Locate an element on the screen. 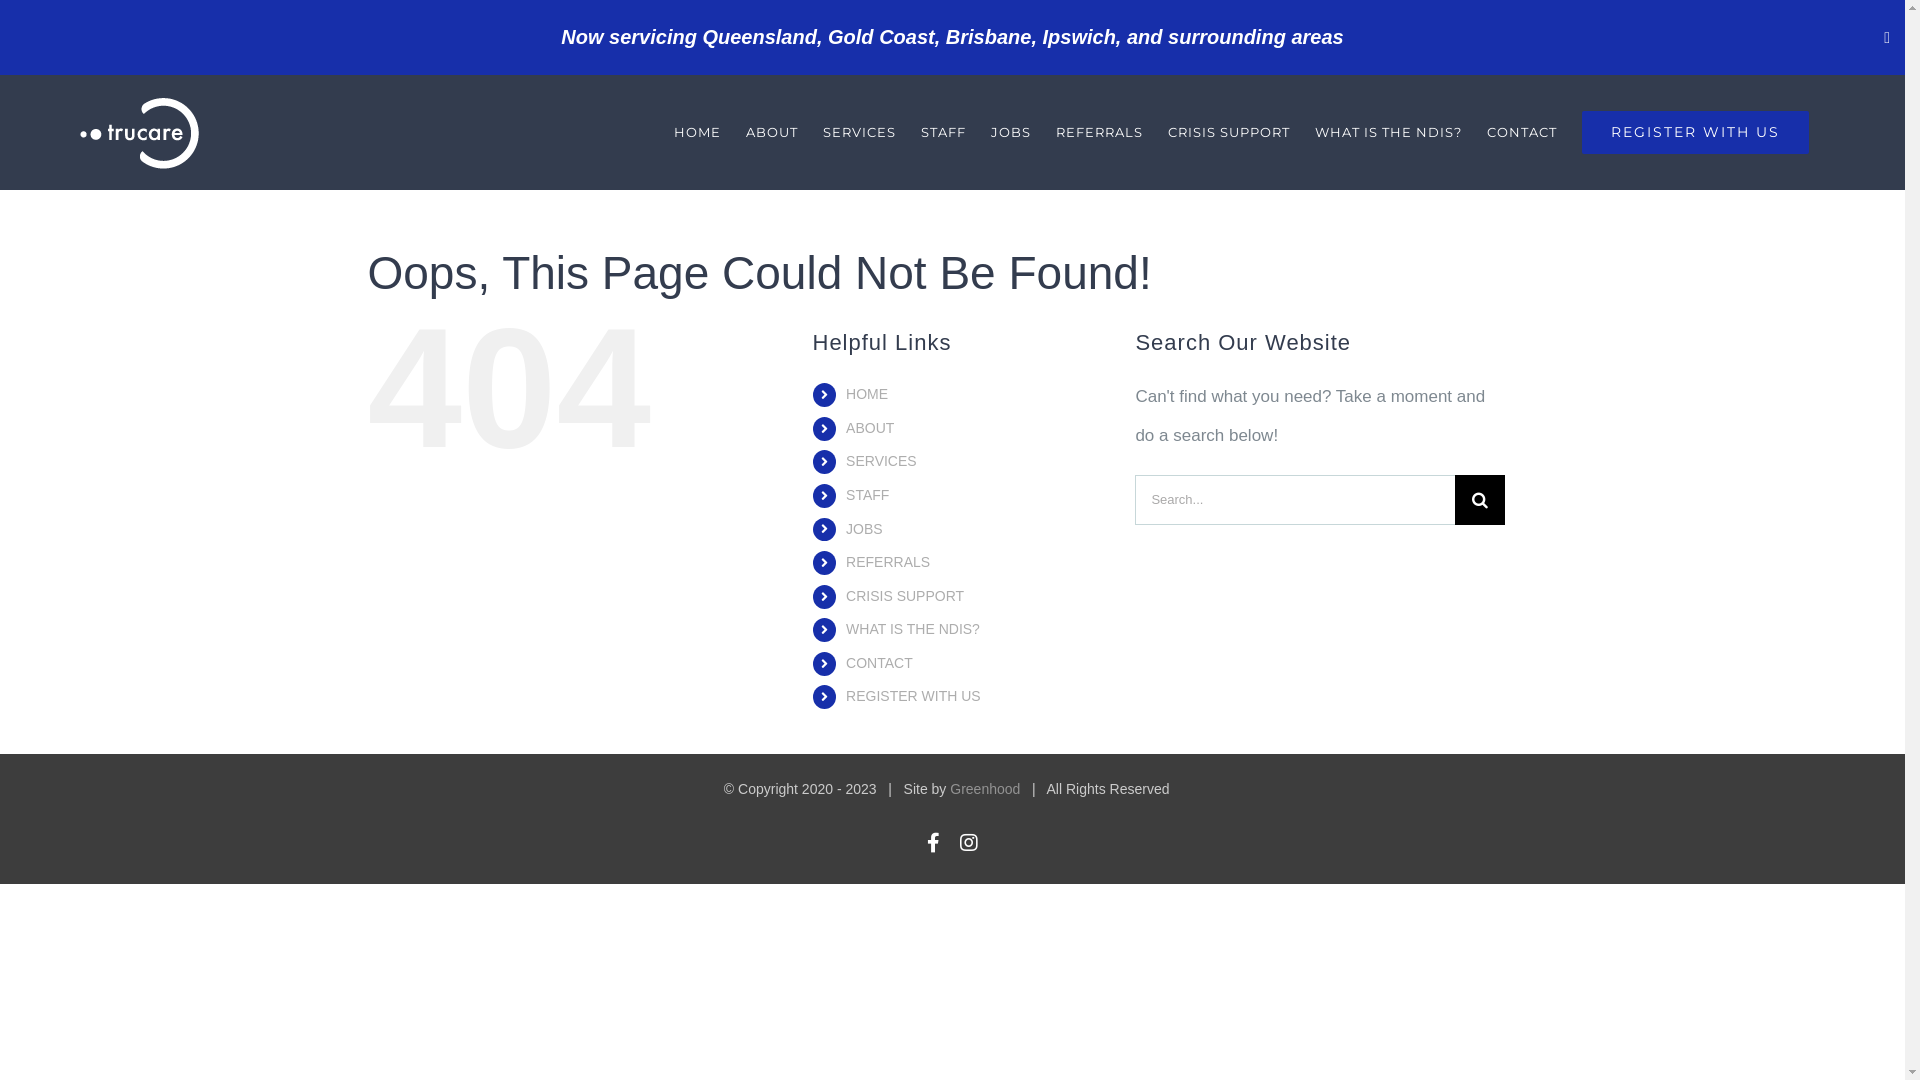 This screenshot has height=1080, width=1920. REFERRALS is located at coordinates (1100, 132).